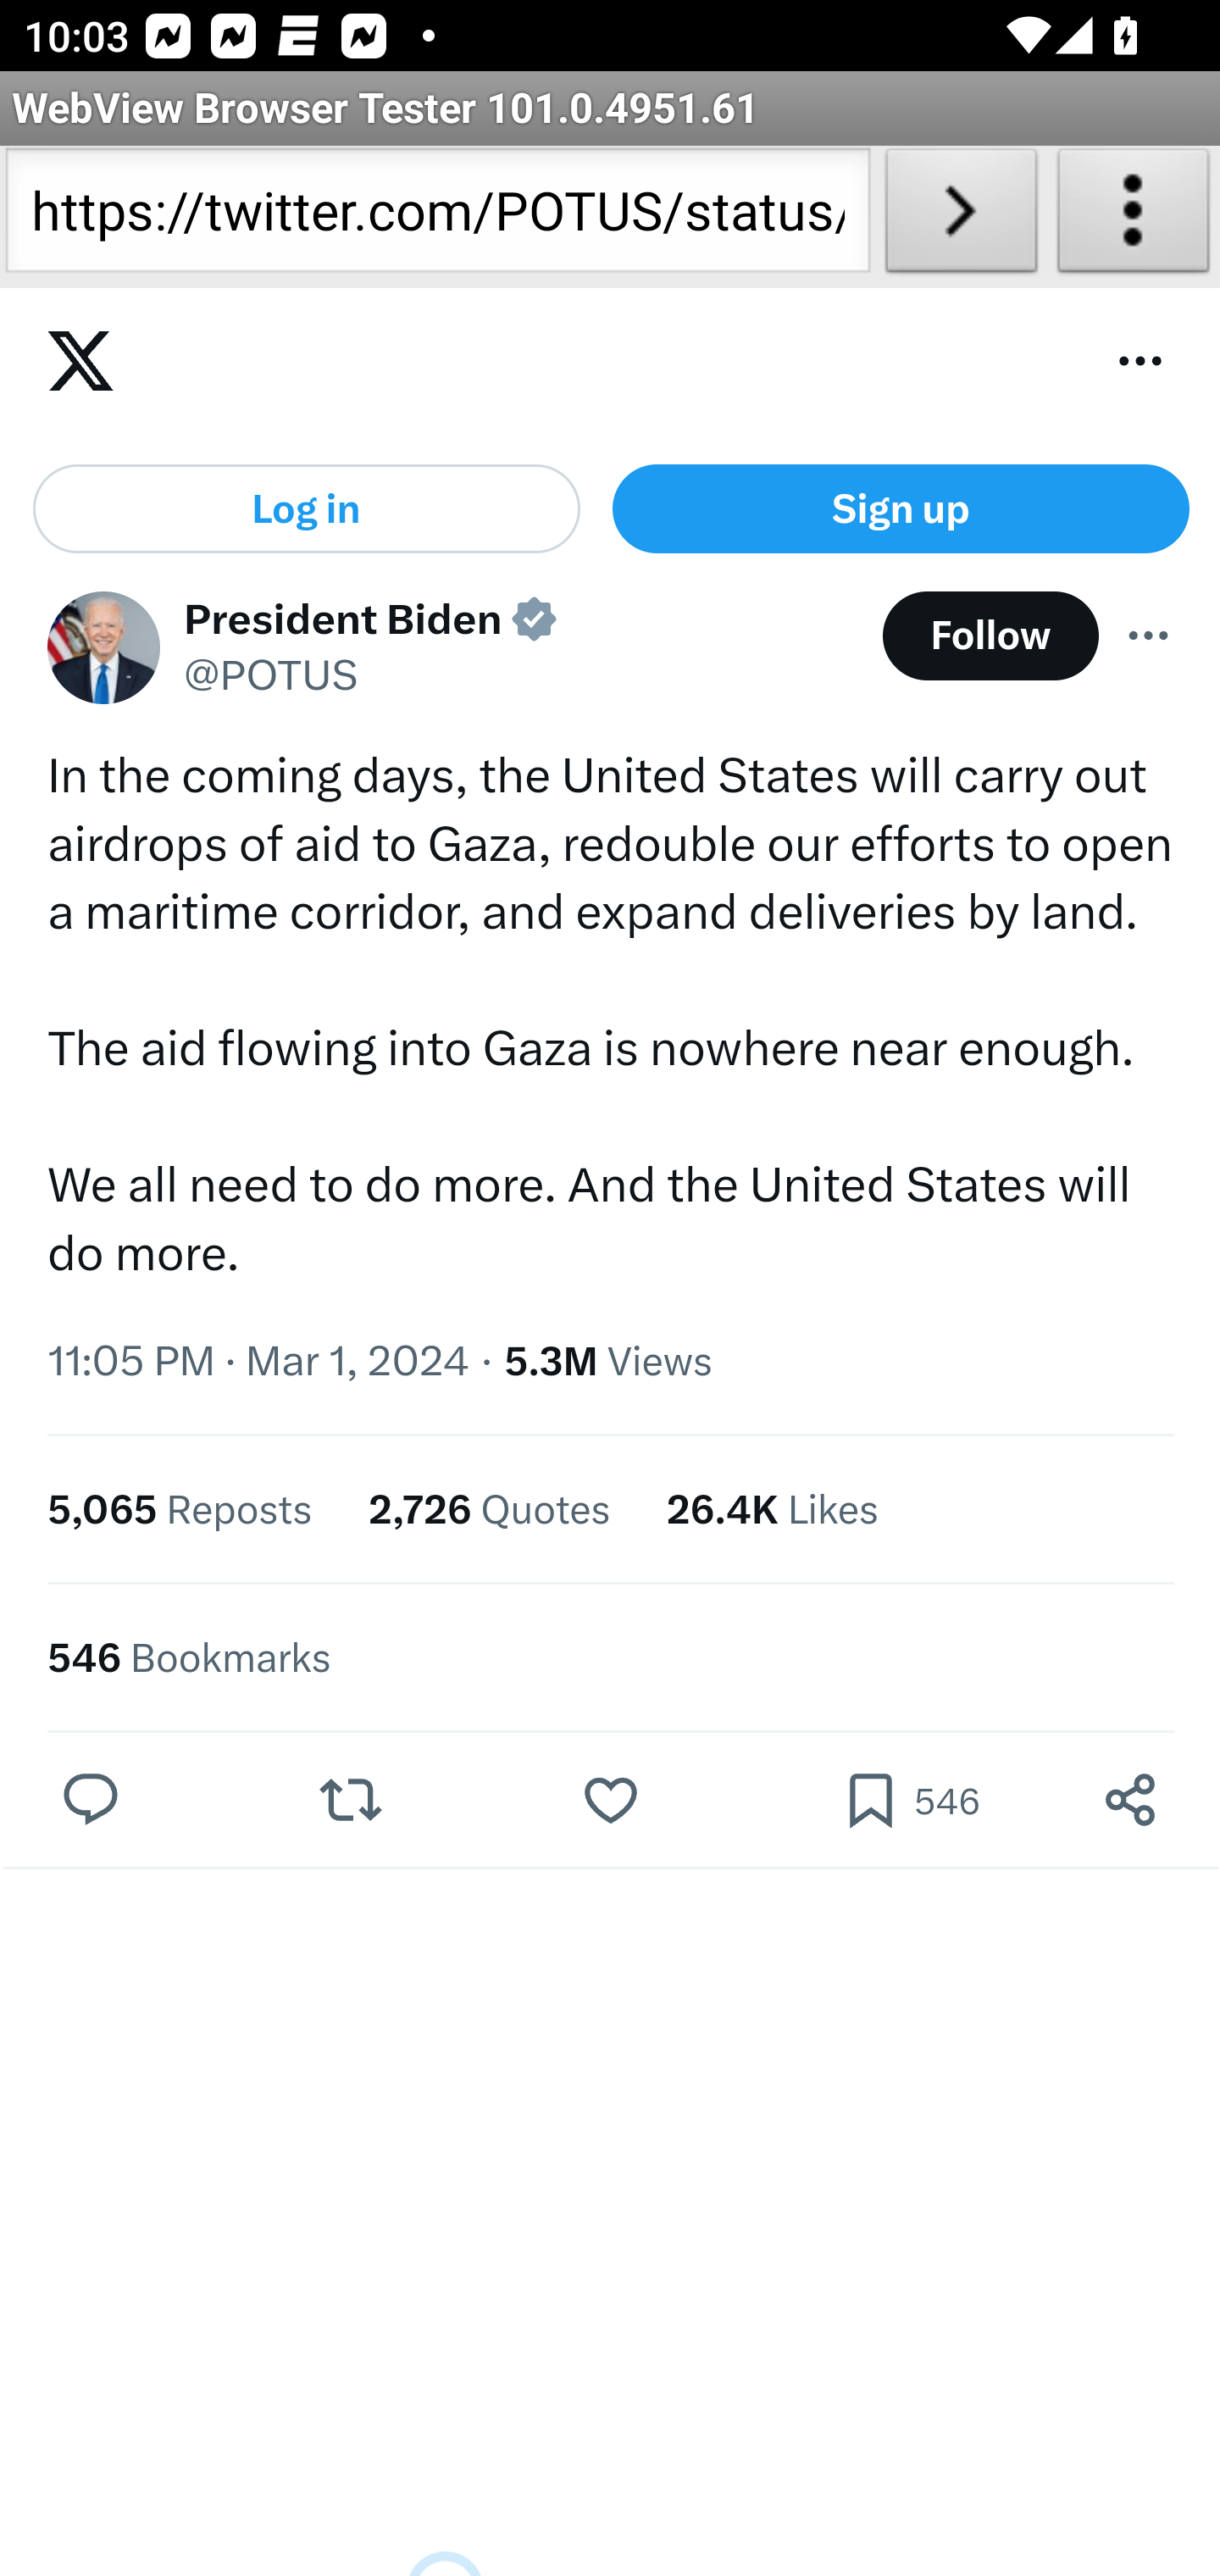 This screenshot has height=2576, width=1220. I want to click on 26.4K Likes 26.4K   Likes, so click(772, 1512).